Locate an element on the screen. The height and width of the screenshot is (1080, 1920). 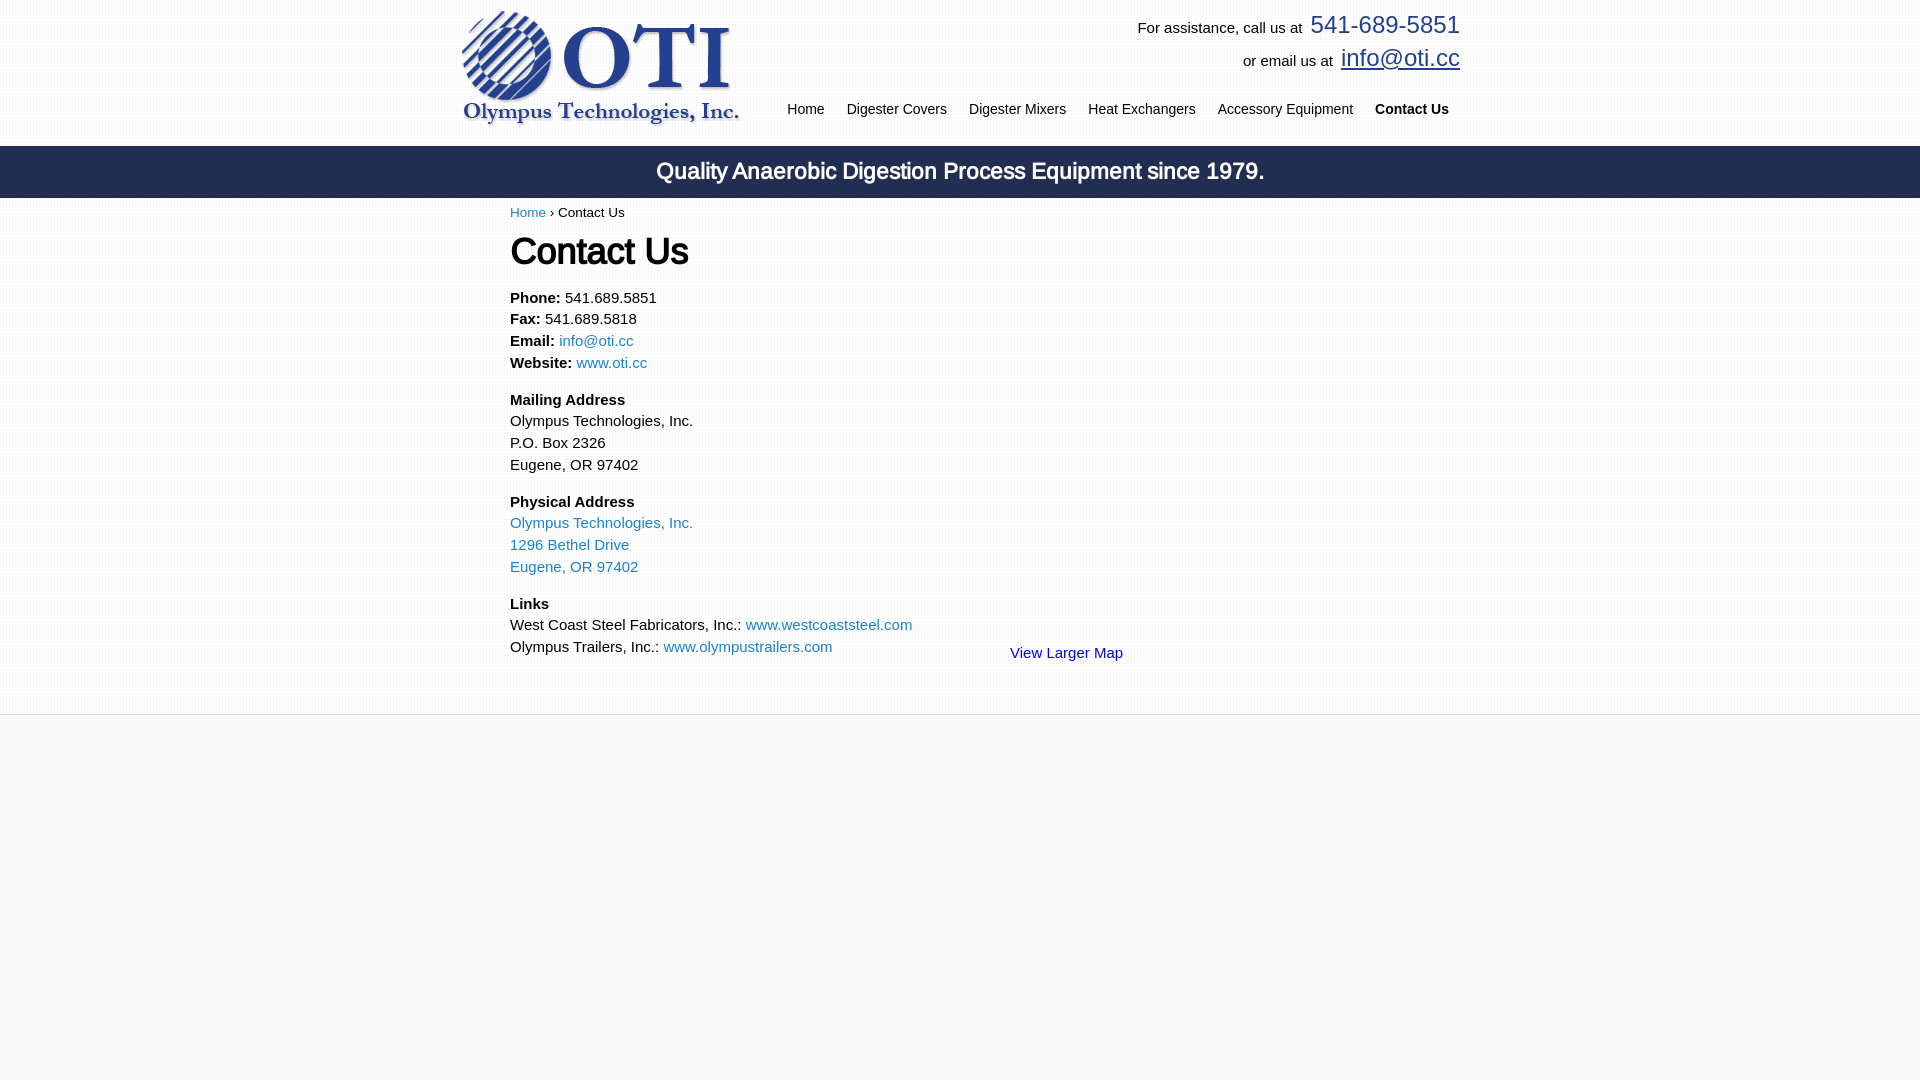
www.westcoaststeel.com is located at coordinates (830, 624).